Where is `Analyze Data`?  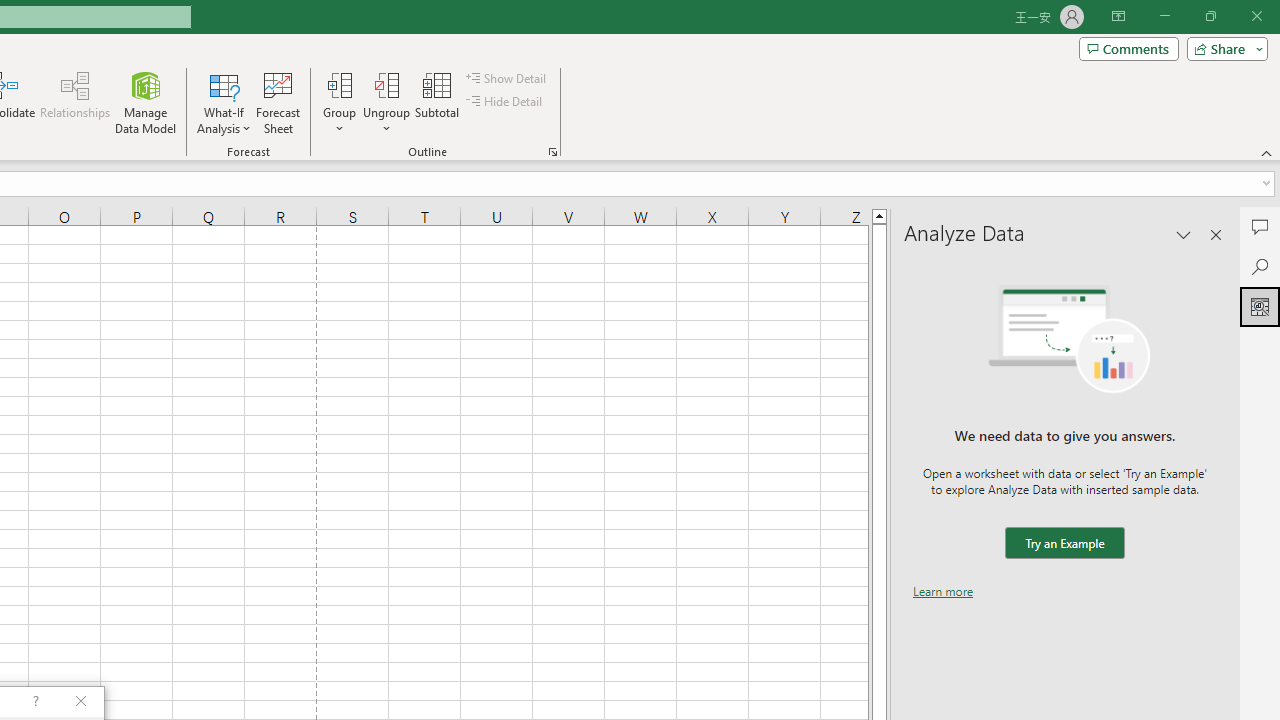 Analyze Data is located at coordinates (1260, 306).